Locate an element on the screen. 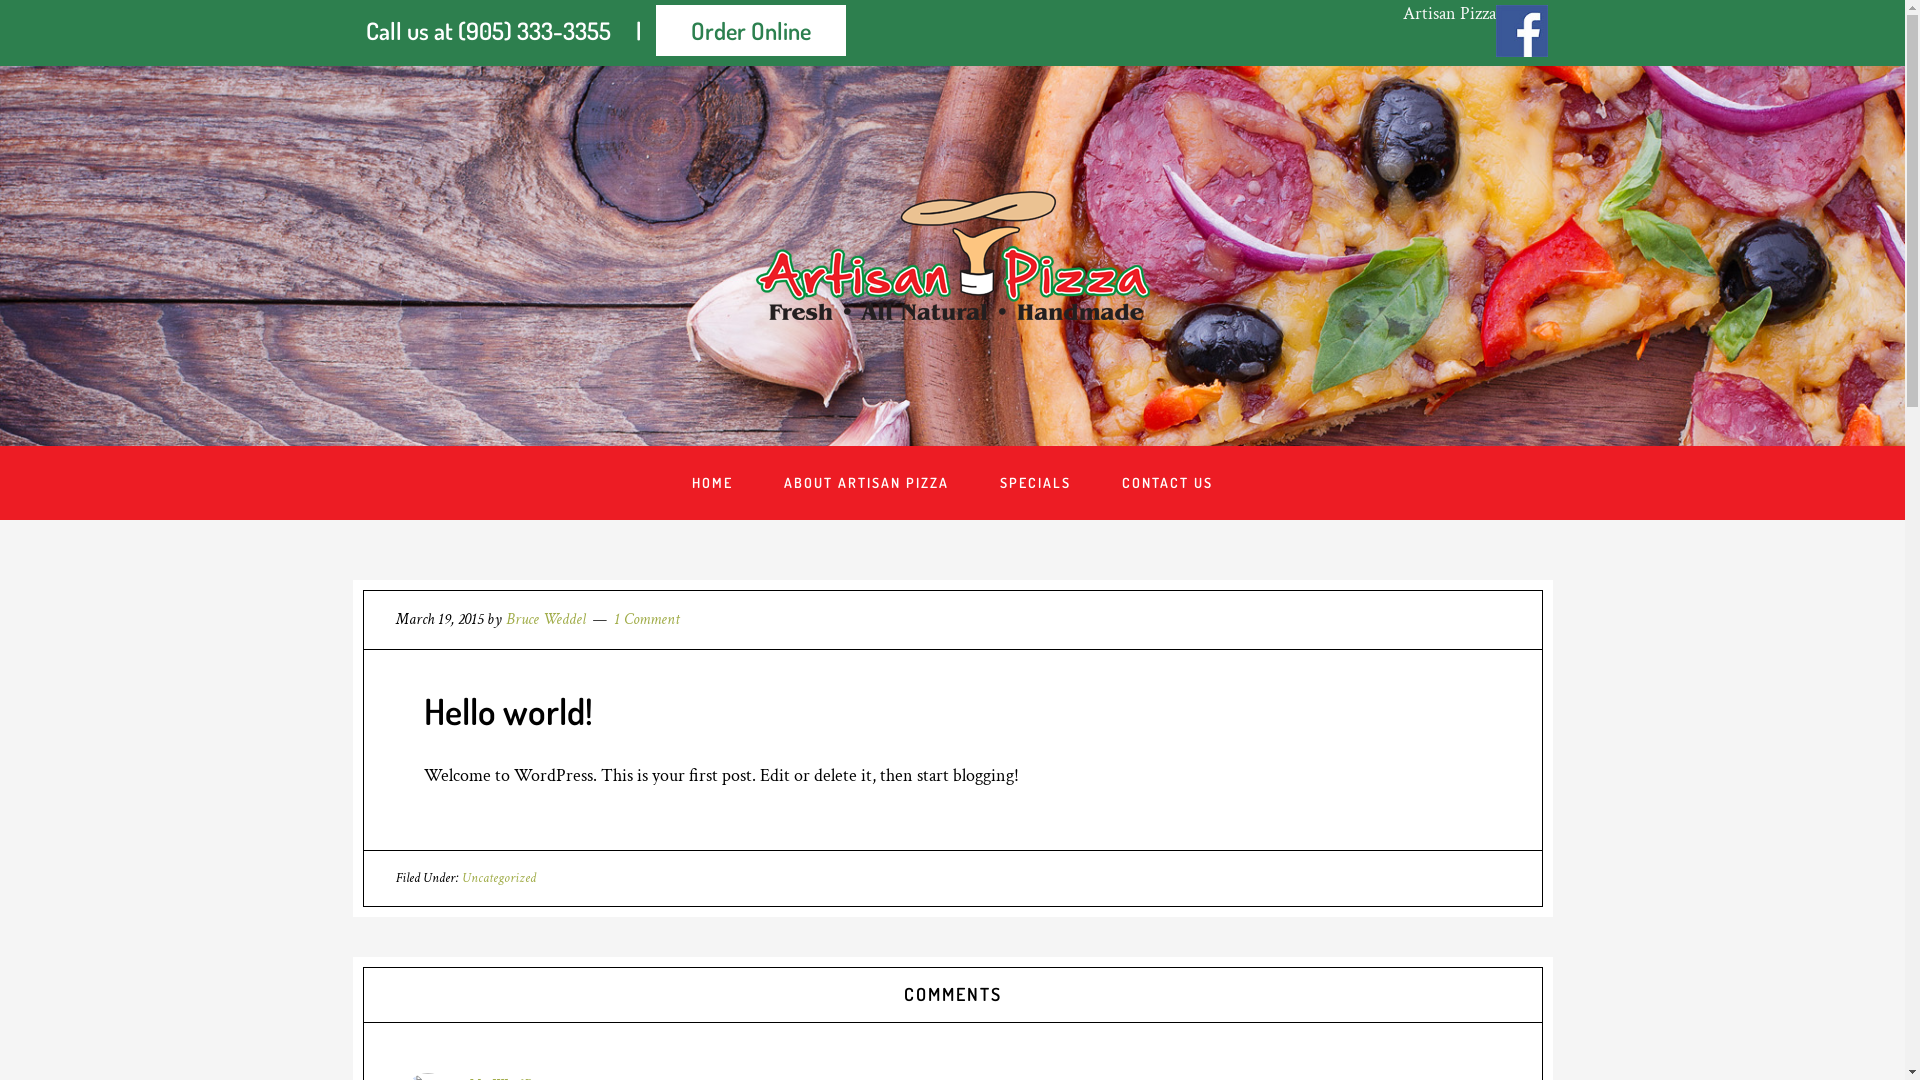  HOME is located at coordinates (712, 483).